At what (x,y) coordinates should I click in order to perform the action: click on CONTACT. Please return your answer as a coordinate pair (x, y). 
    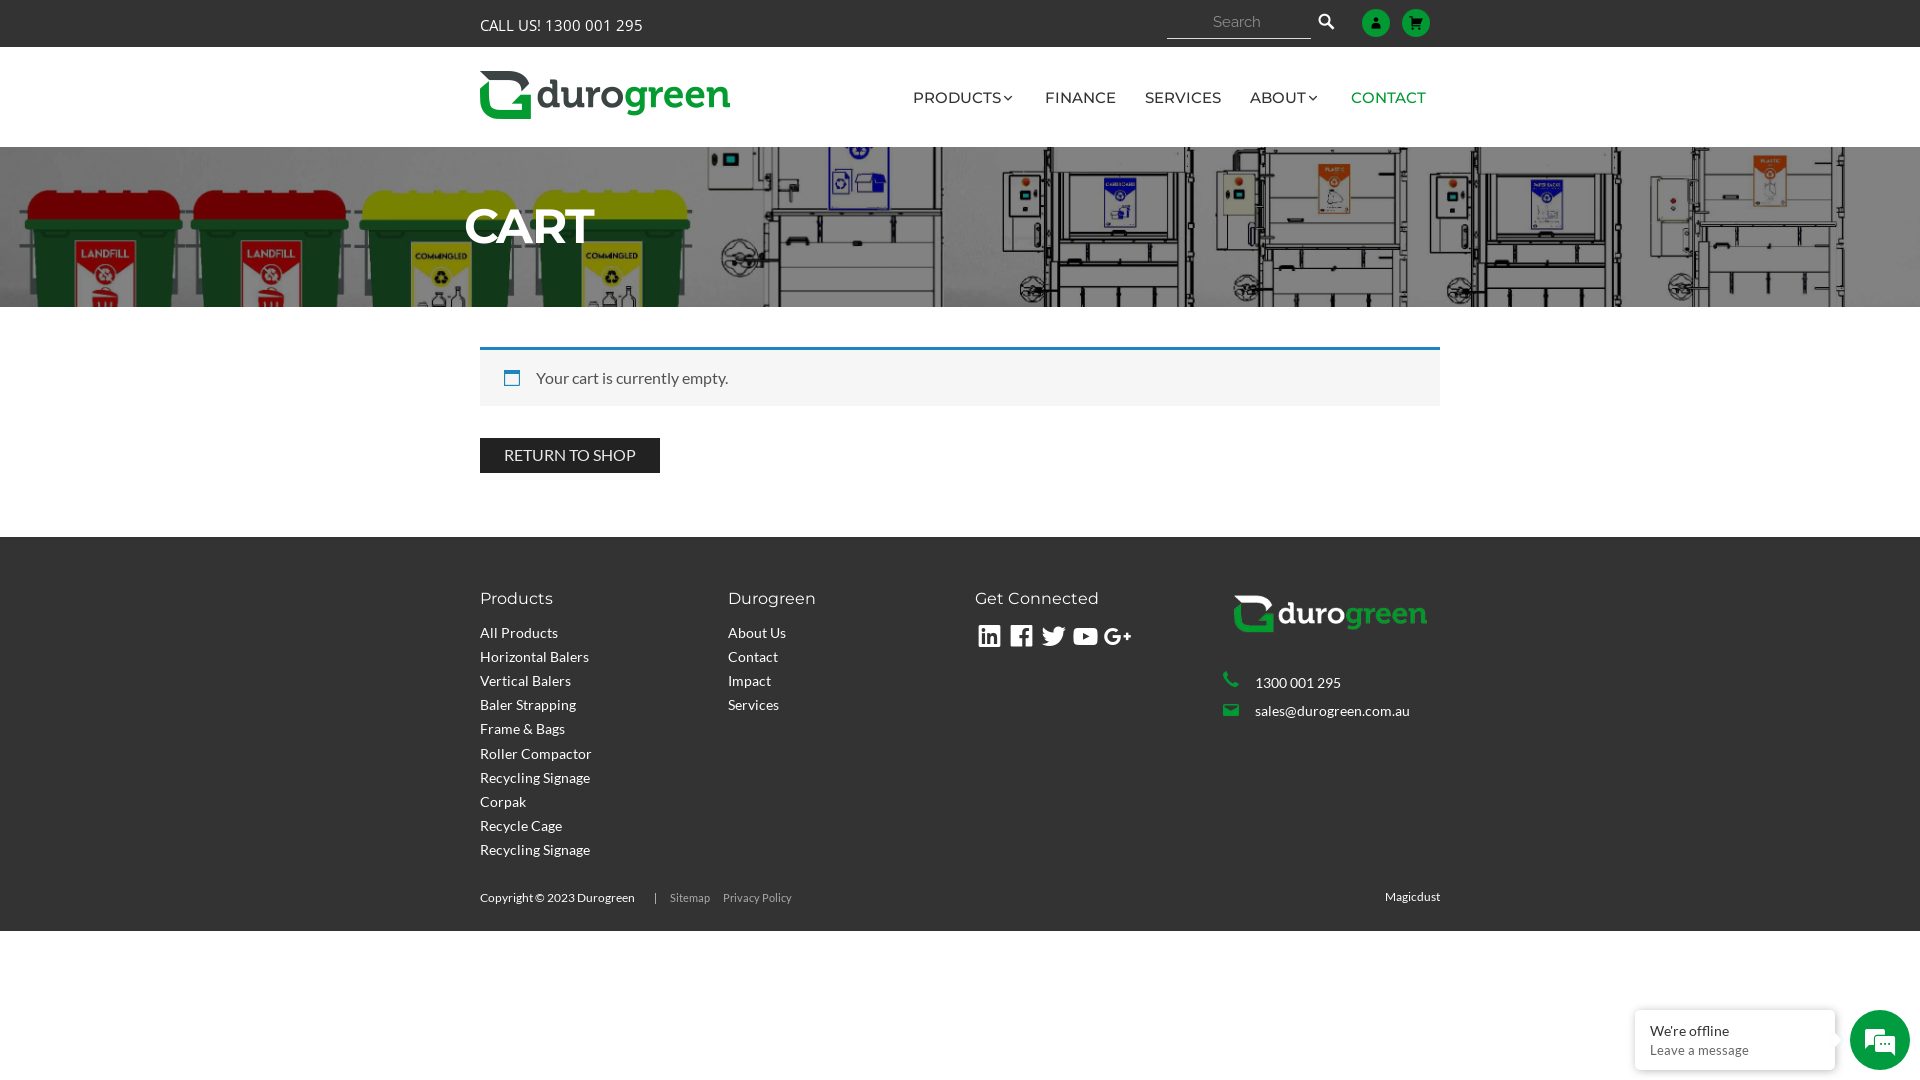
    Looking at the image, I should click on (1388, 98).